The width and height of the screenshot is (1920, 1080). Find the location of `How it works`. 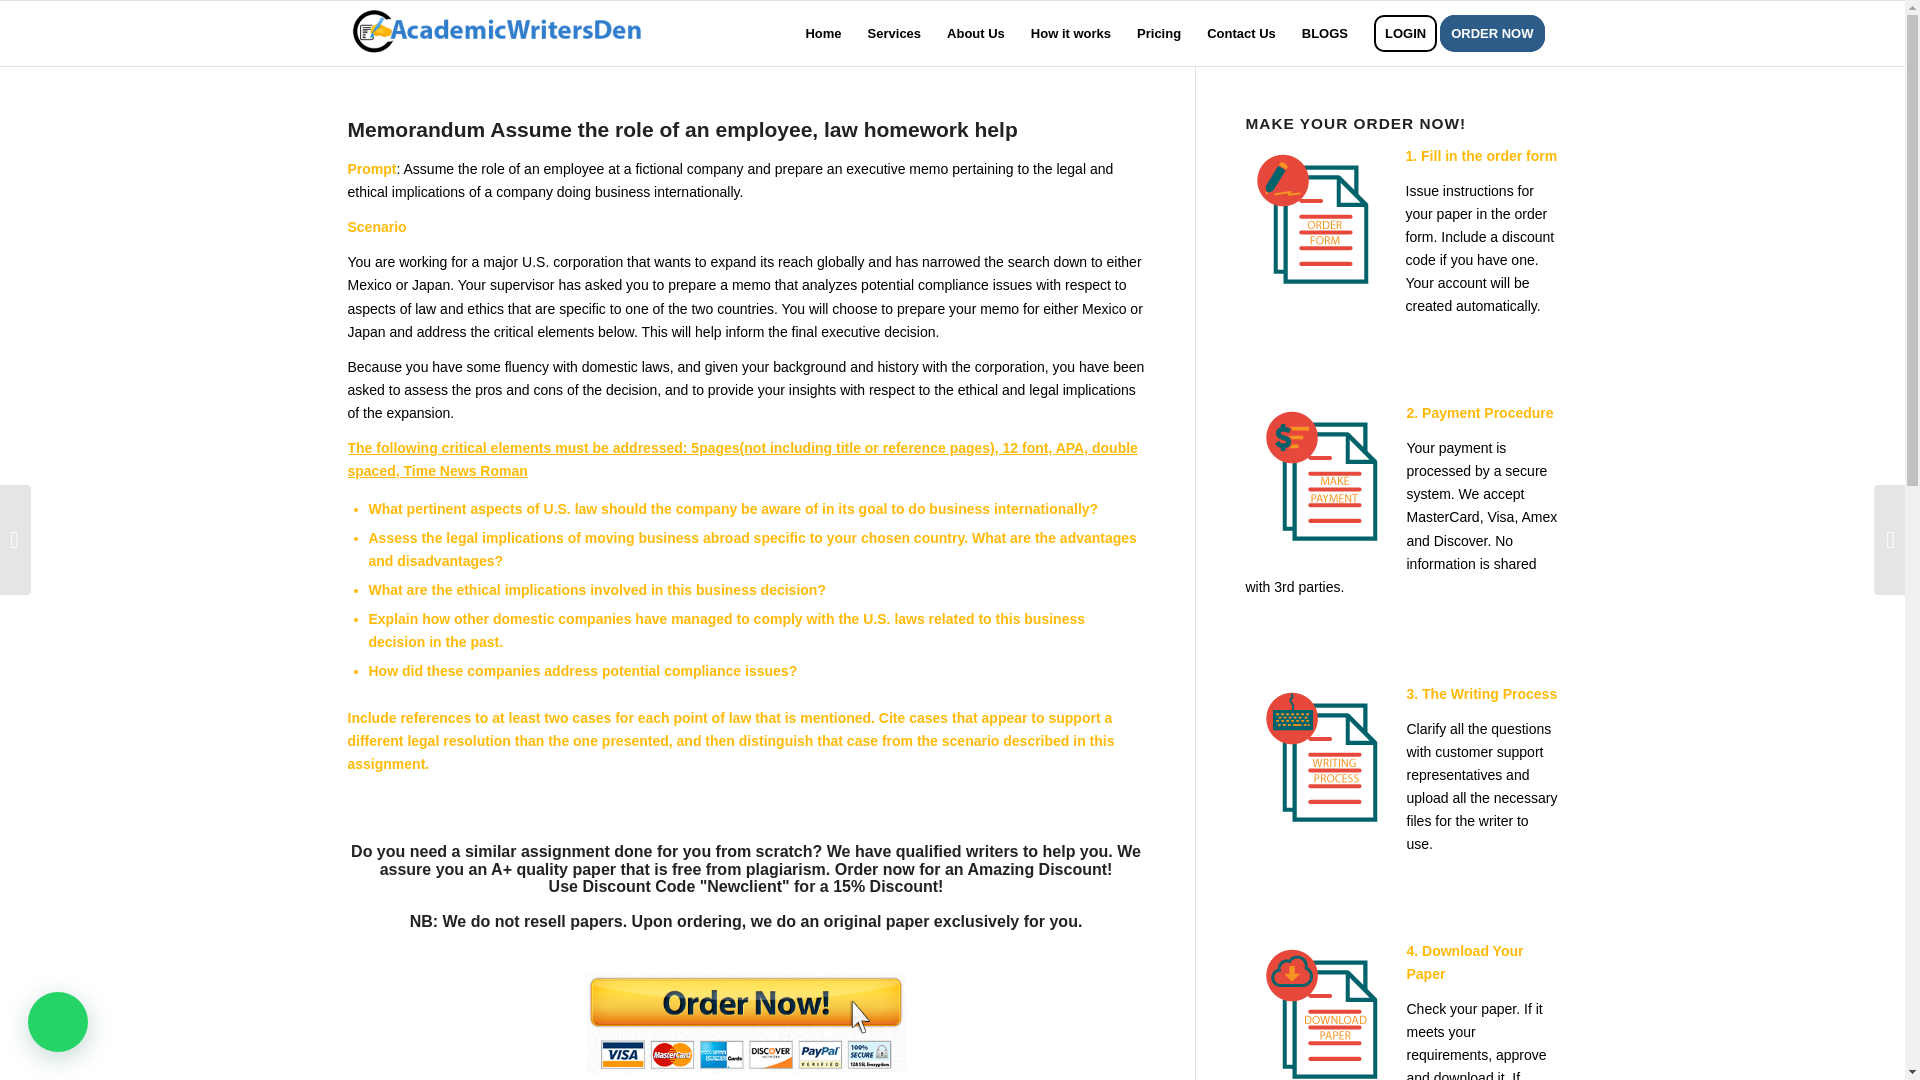

How it works is located at coordinates (1070, 33).